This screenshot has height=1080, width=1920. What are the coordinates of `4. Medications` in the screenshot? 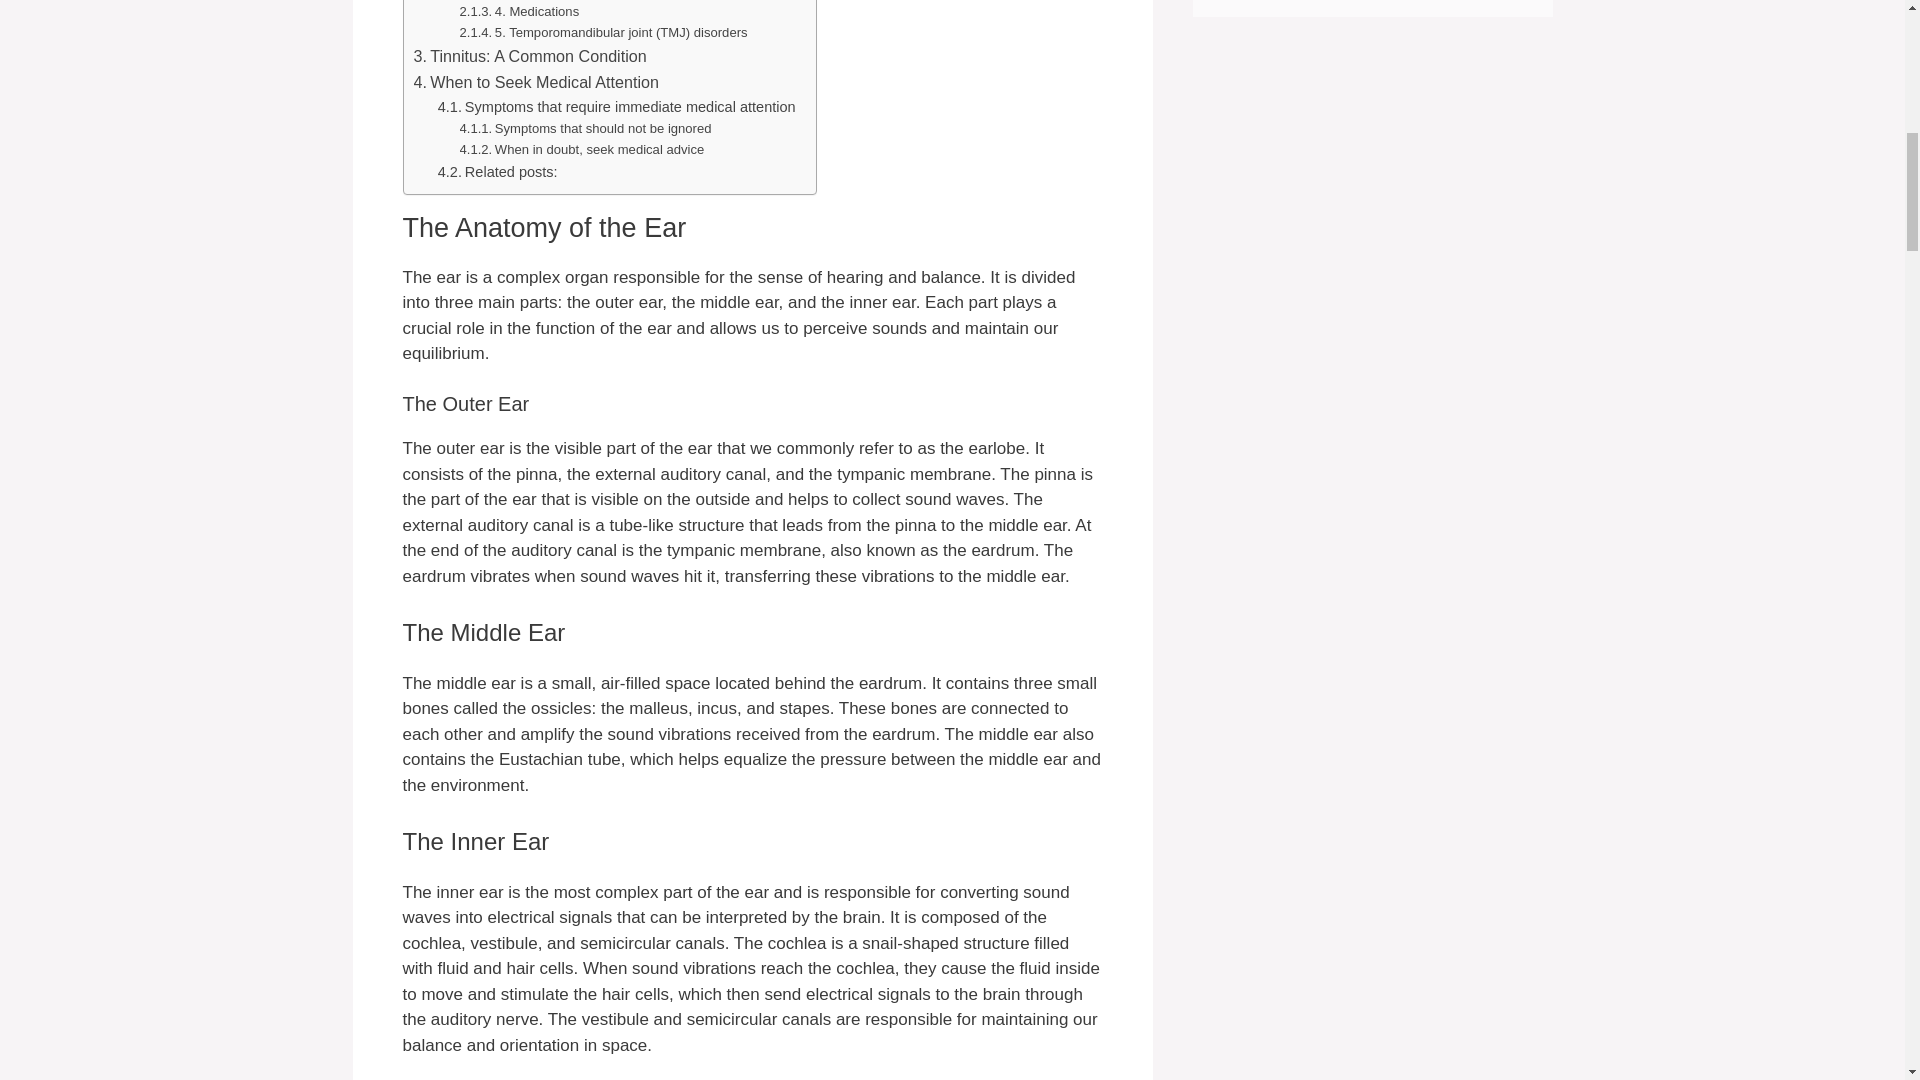 It's located at (520, 12).